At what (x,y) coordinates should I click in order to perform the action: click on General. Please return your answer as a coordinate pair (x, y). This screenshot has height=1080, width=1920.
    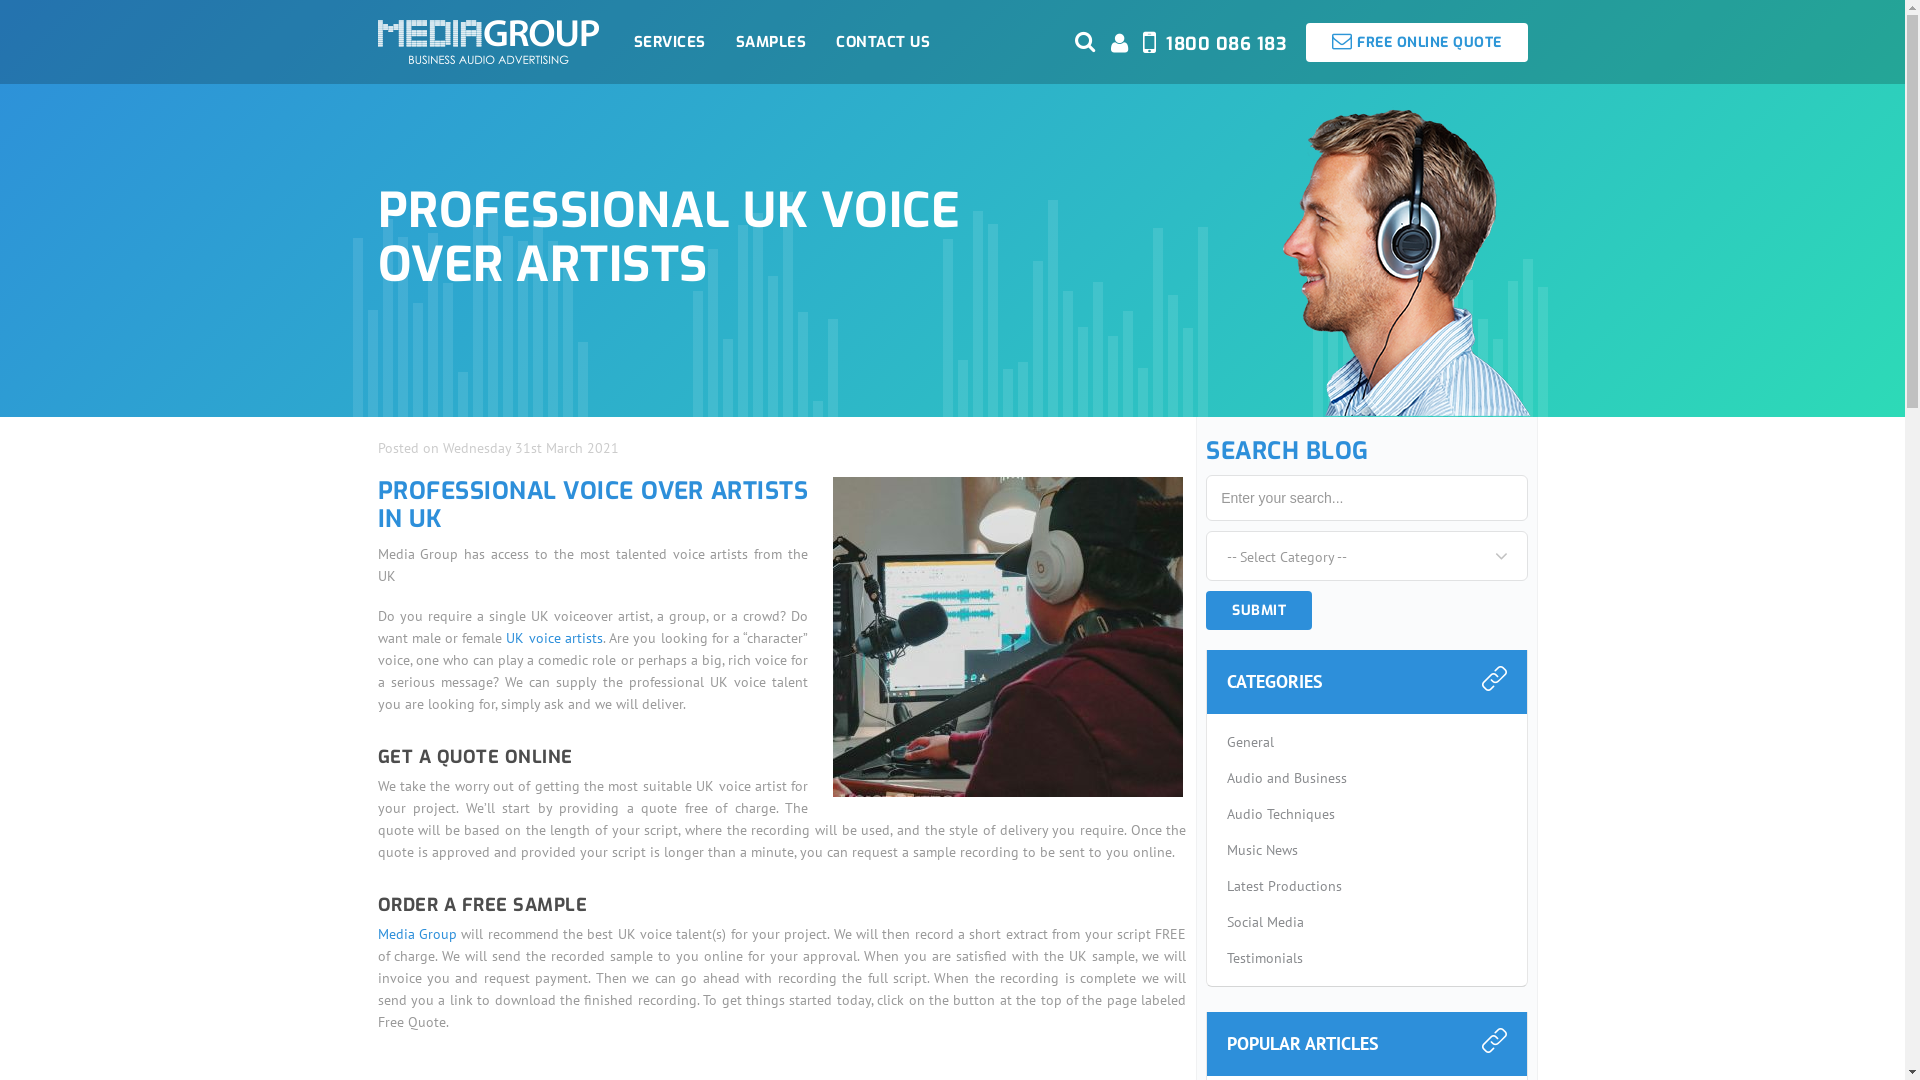
    Looking at the image, I should click on (1366, 742).